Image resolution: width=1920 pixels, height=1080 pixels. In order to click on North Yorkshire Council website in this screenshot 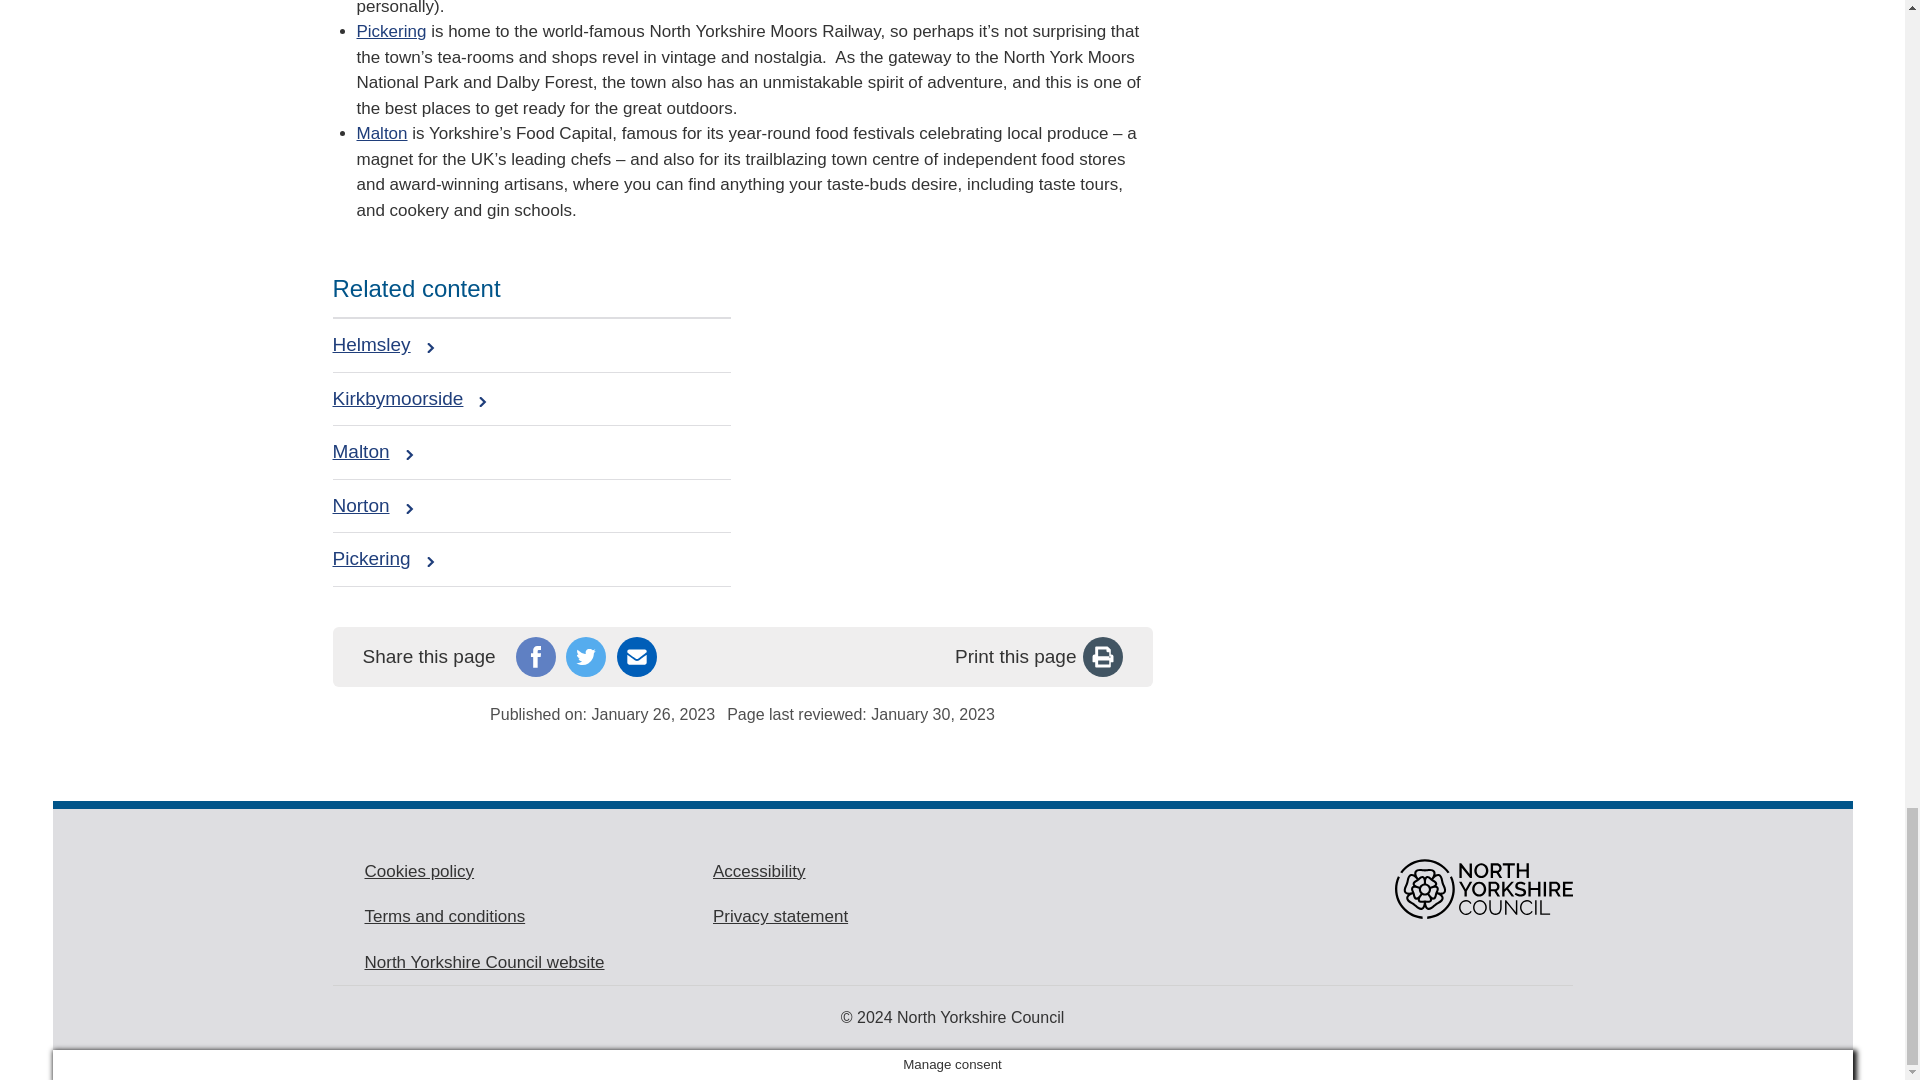, I will do `click(484, 963)`.